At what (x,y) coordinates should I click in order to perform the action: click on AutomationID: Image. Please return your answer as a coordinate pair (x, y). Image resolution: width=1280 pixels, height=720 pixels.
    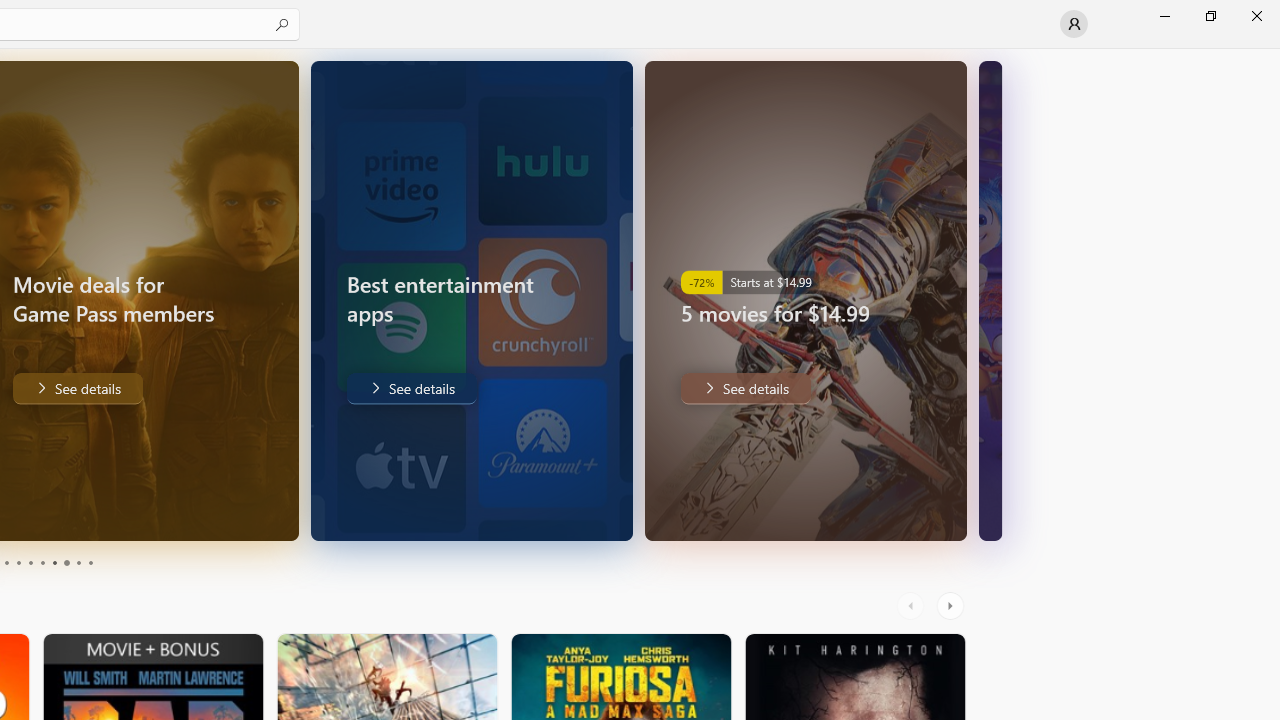
    Looking at the image, I should click on (990, 300).